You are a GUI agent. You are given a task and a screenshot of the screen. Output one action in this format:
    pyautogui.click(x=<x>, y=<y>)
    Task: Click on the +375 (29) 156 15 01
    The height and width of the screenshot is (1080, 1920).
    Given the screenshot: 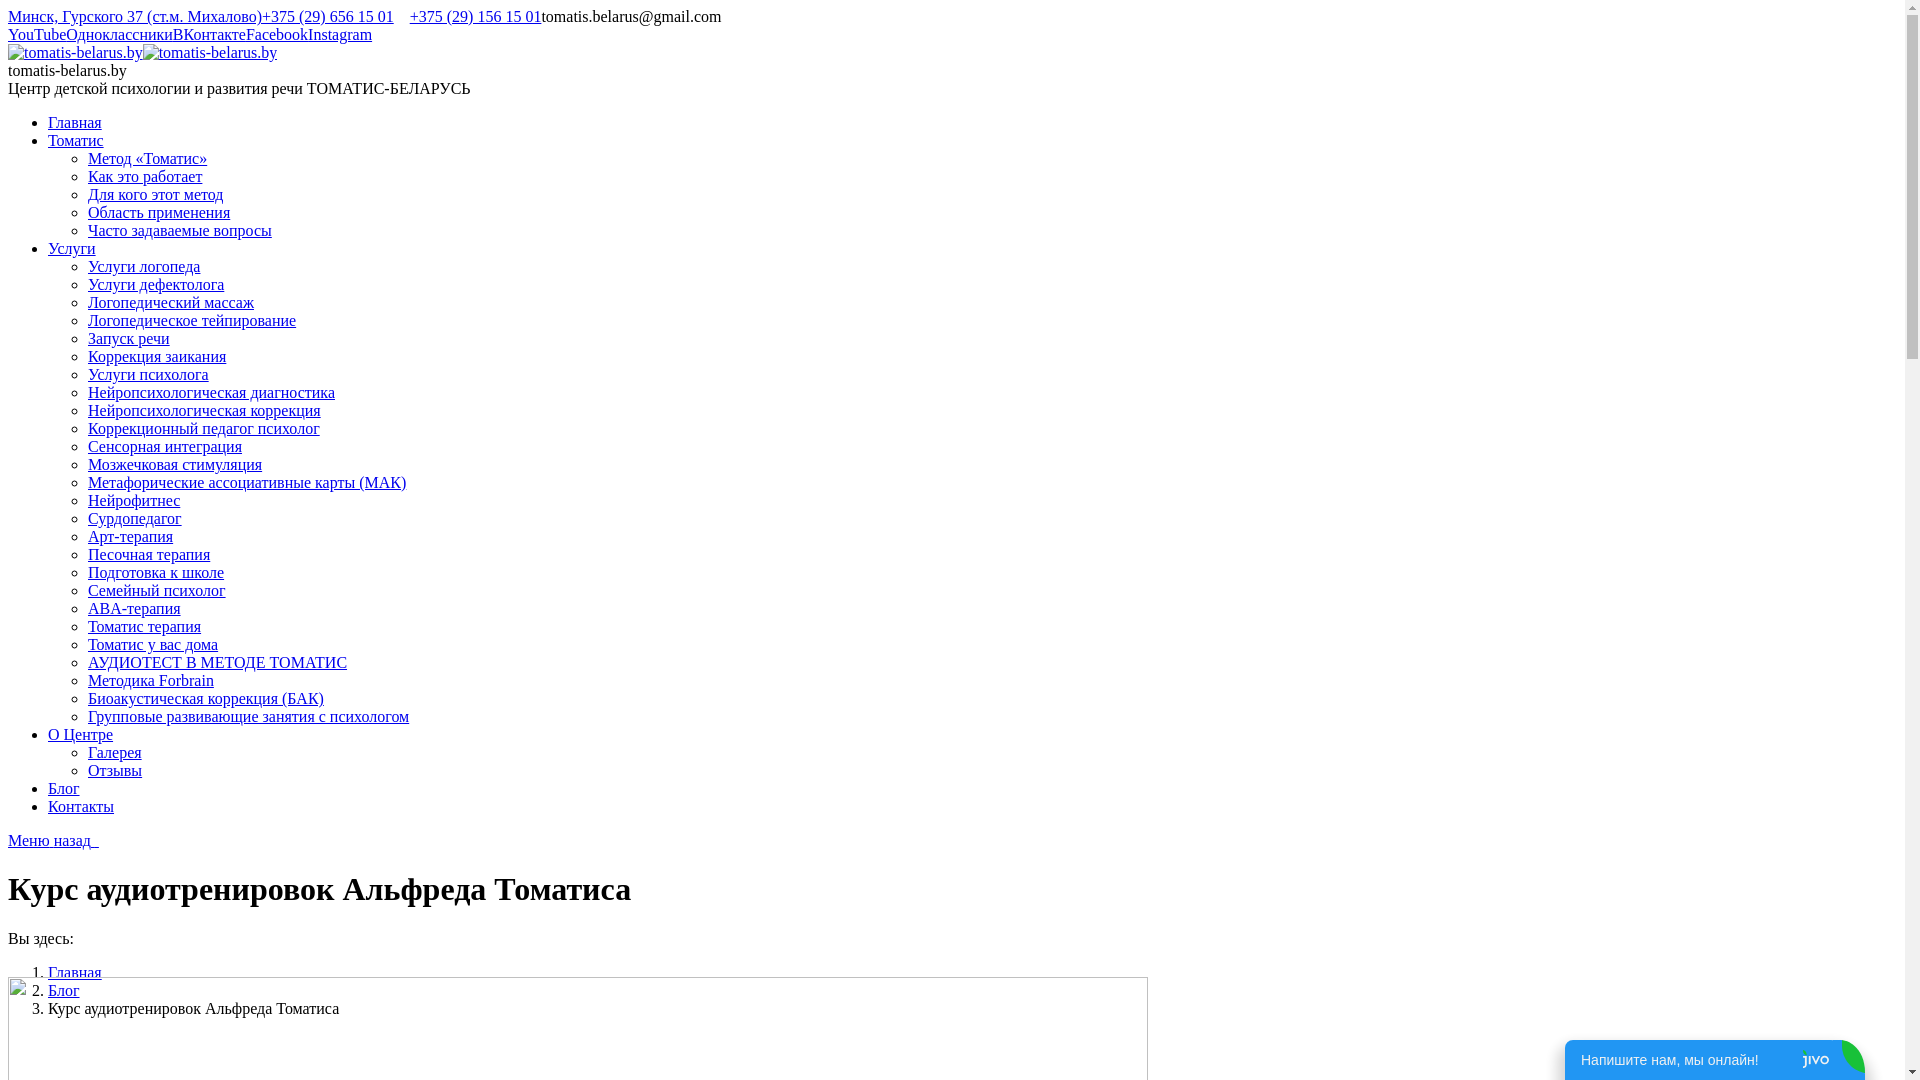 What is the action you would take?
    pyautogui.click(x=476, y=16)
    